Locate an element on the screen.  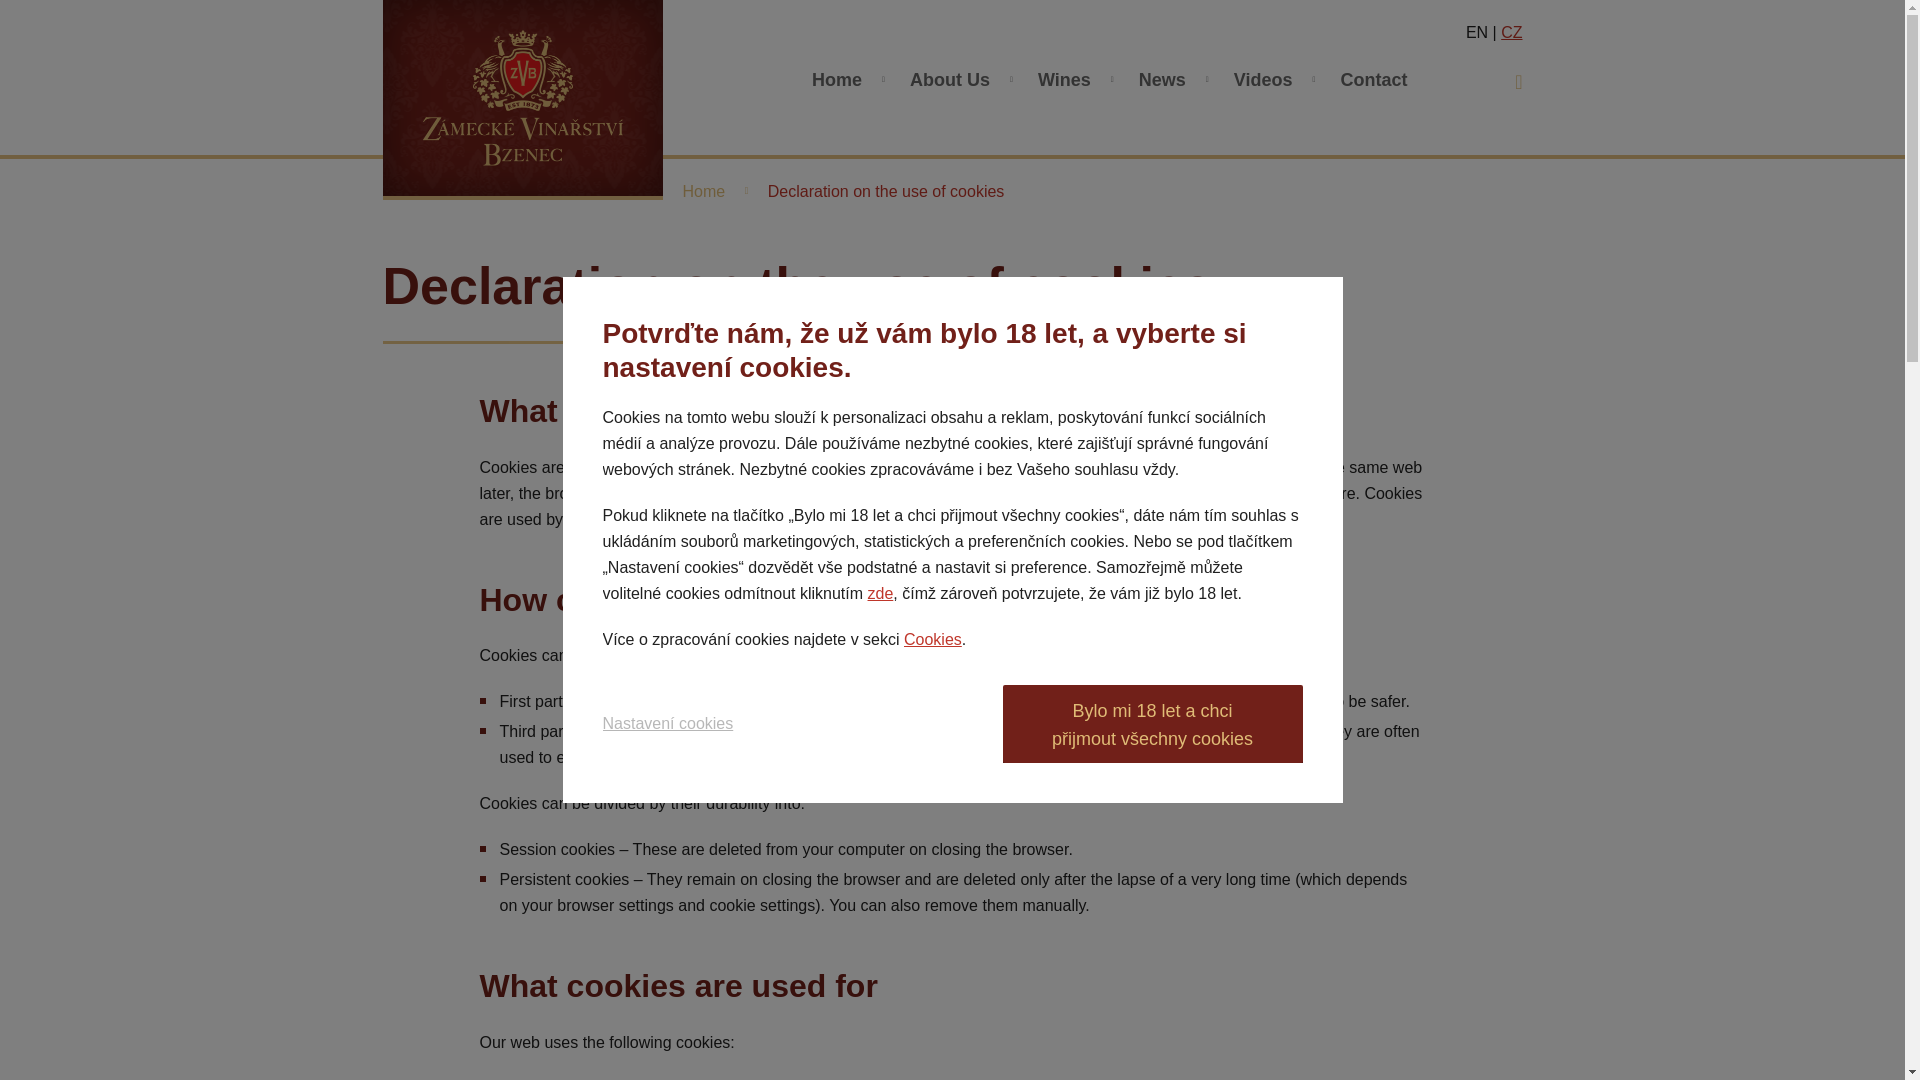
CZ is located at coordinates (1512, 32).